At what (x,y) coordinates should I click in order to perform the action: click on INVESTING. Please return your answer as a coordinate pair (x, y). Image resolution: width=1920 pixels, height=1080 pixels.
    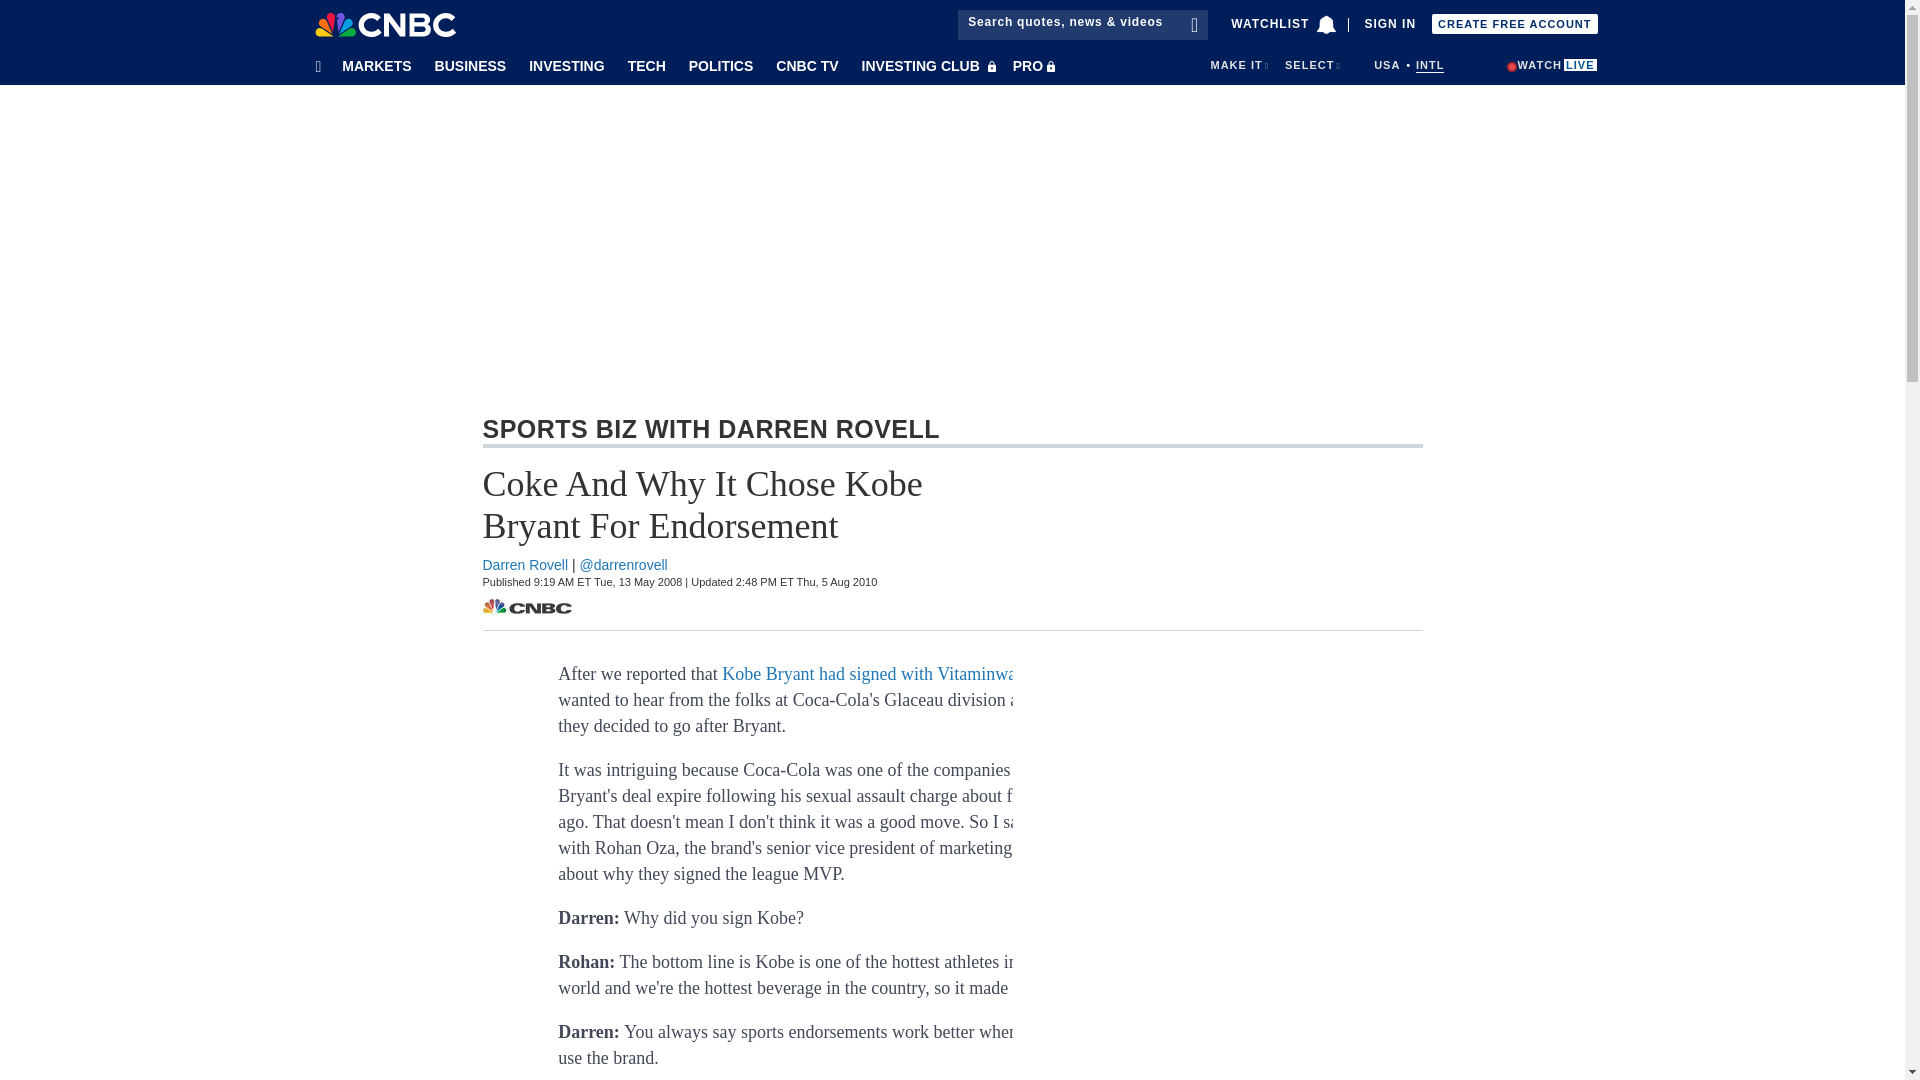
    Looking at the image, I should click on (563, 64).